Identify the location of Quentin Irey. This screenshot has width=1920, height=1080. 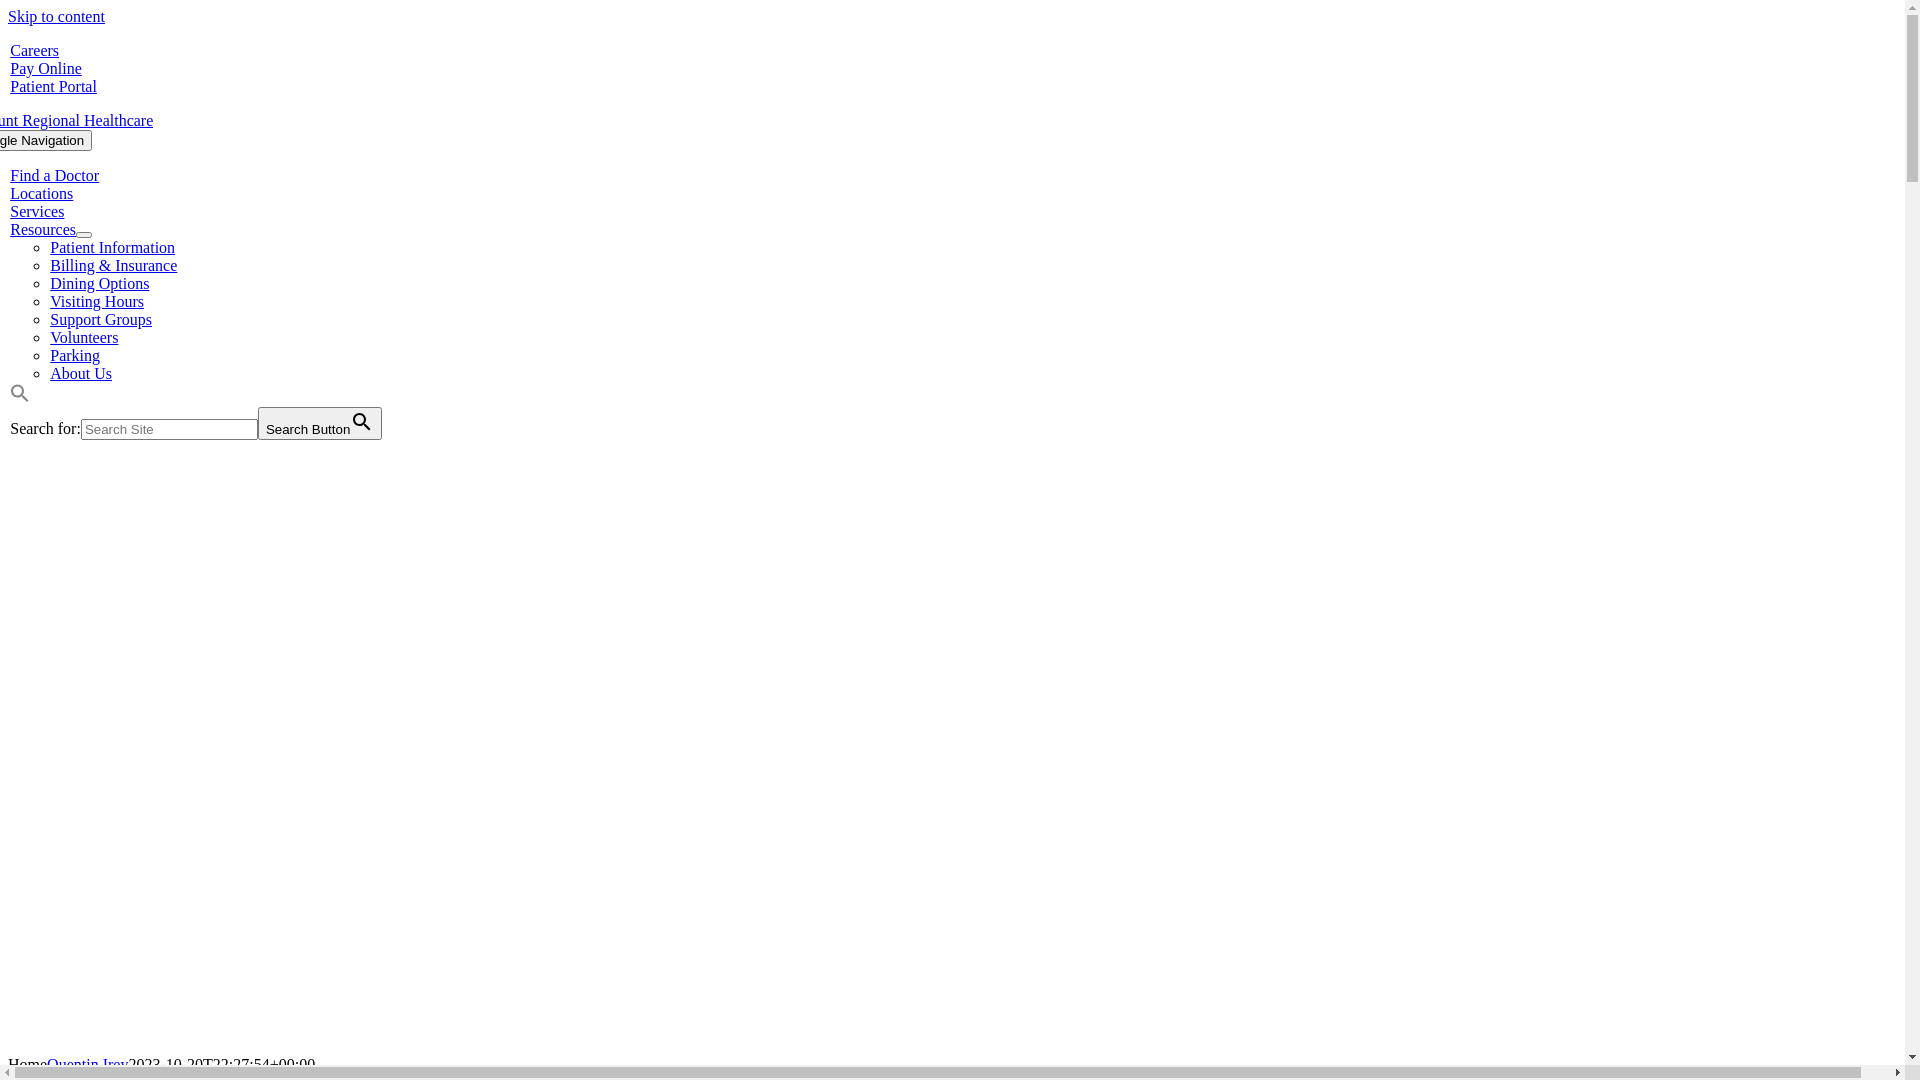
(88, 1064).